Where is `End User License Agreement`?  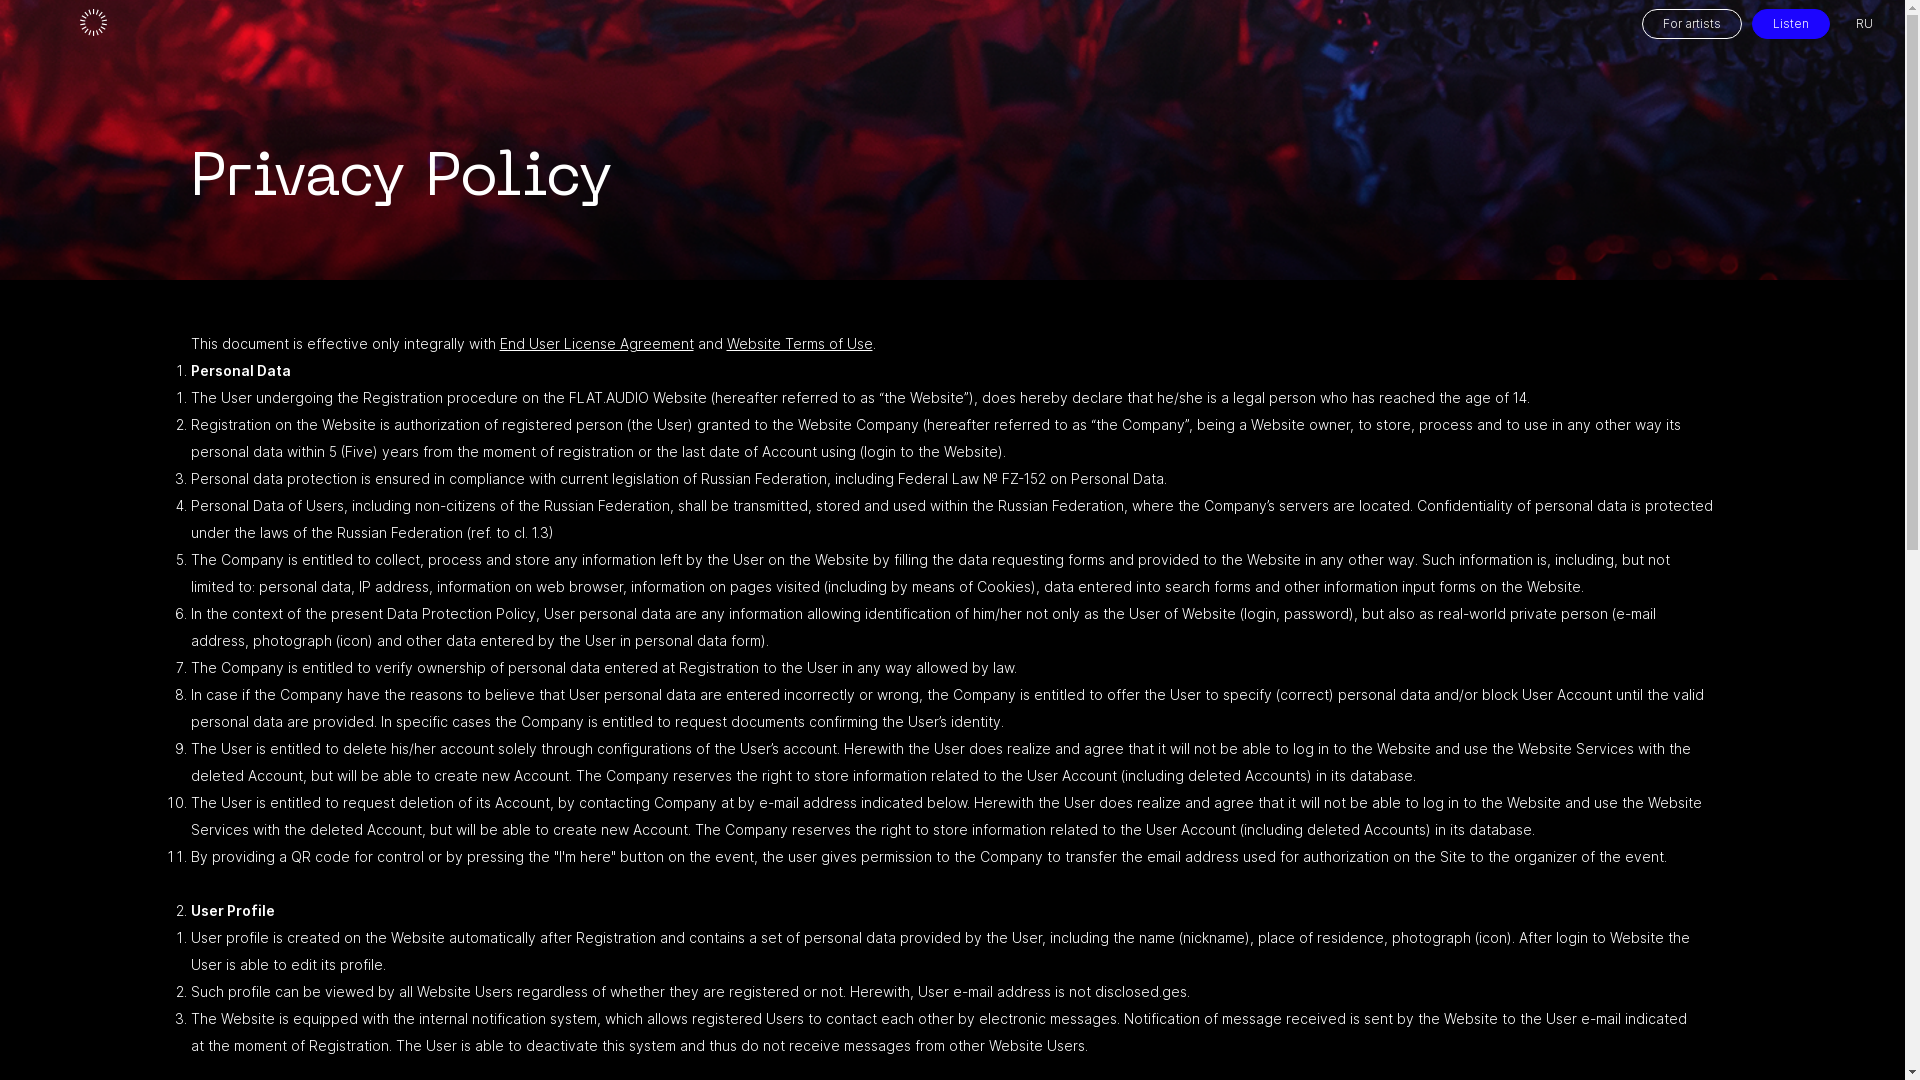 End User License Agreement is located at coordinates (597, 344).